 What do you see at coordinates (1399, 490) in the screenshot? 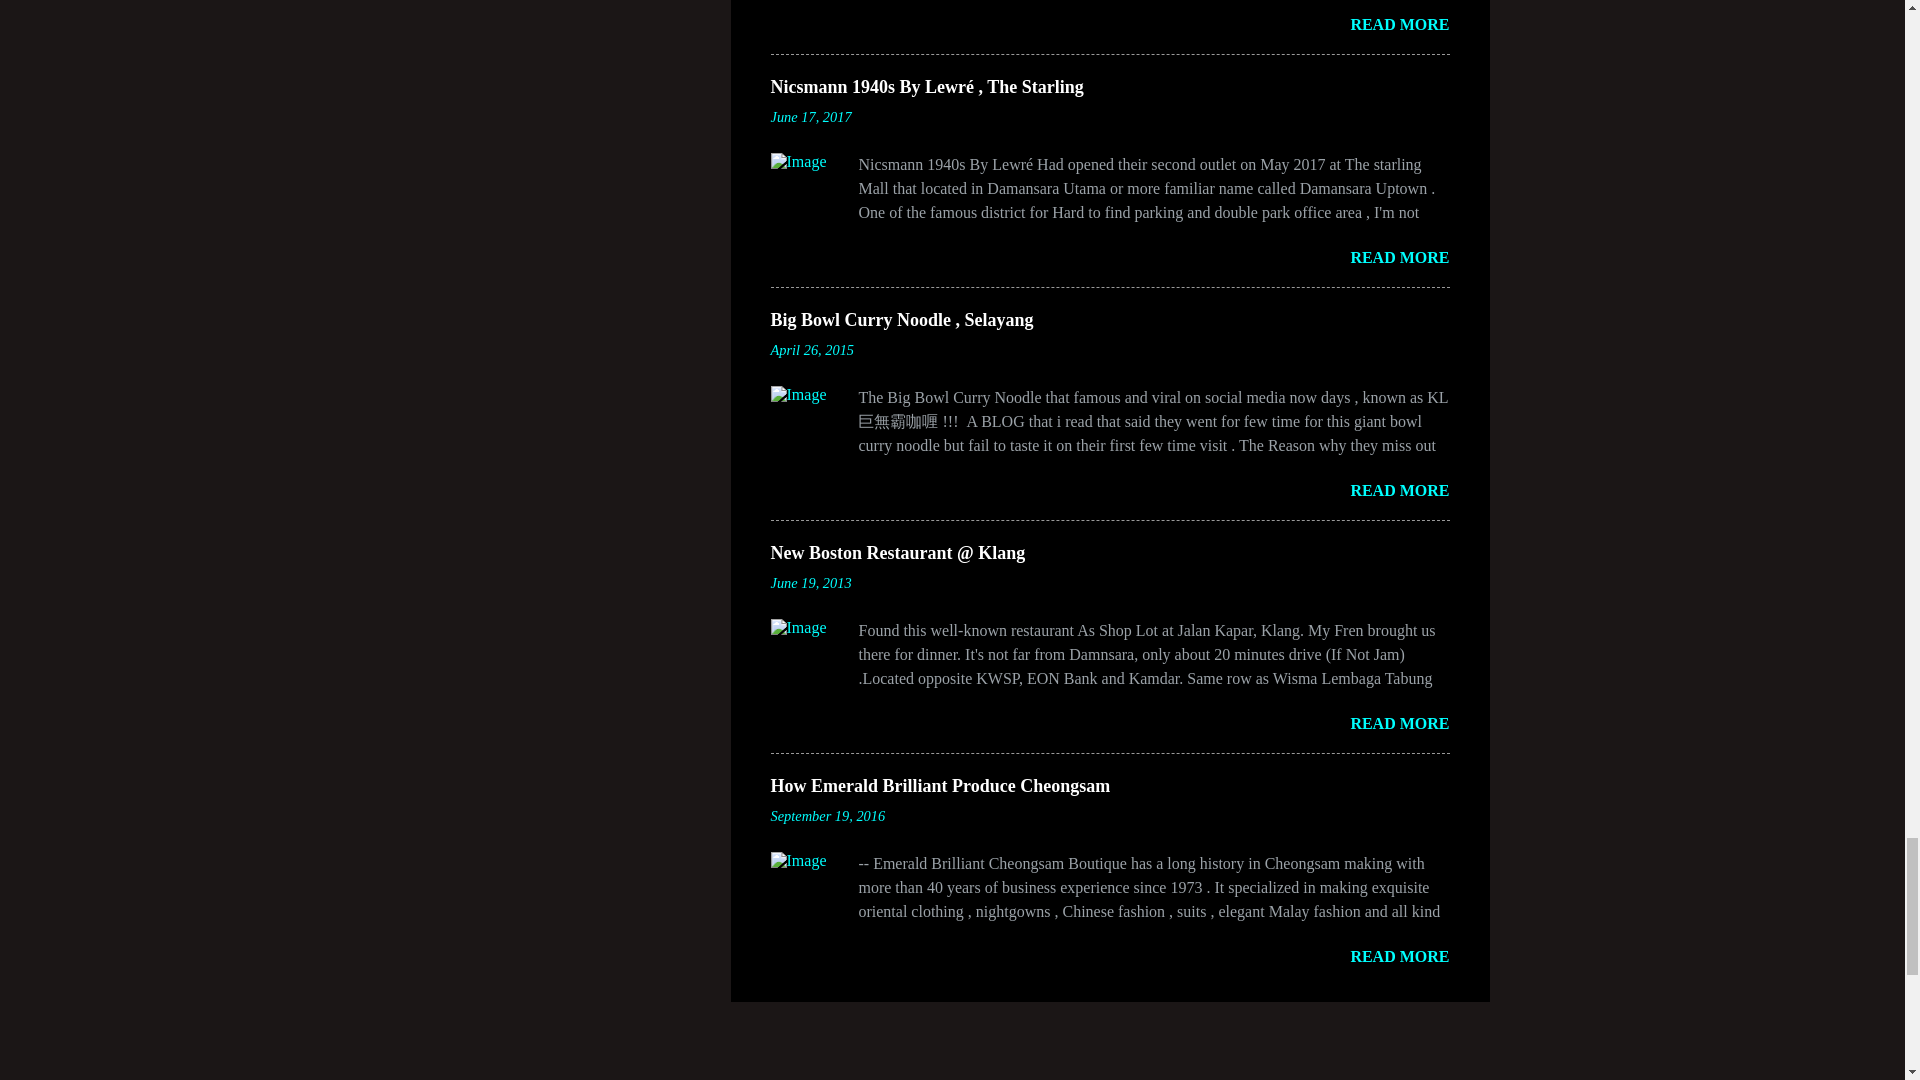
I see `READ MORE` at bounding box center [1399, 490].